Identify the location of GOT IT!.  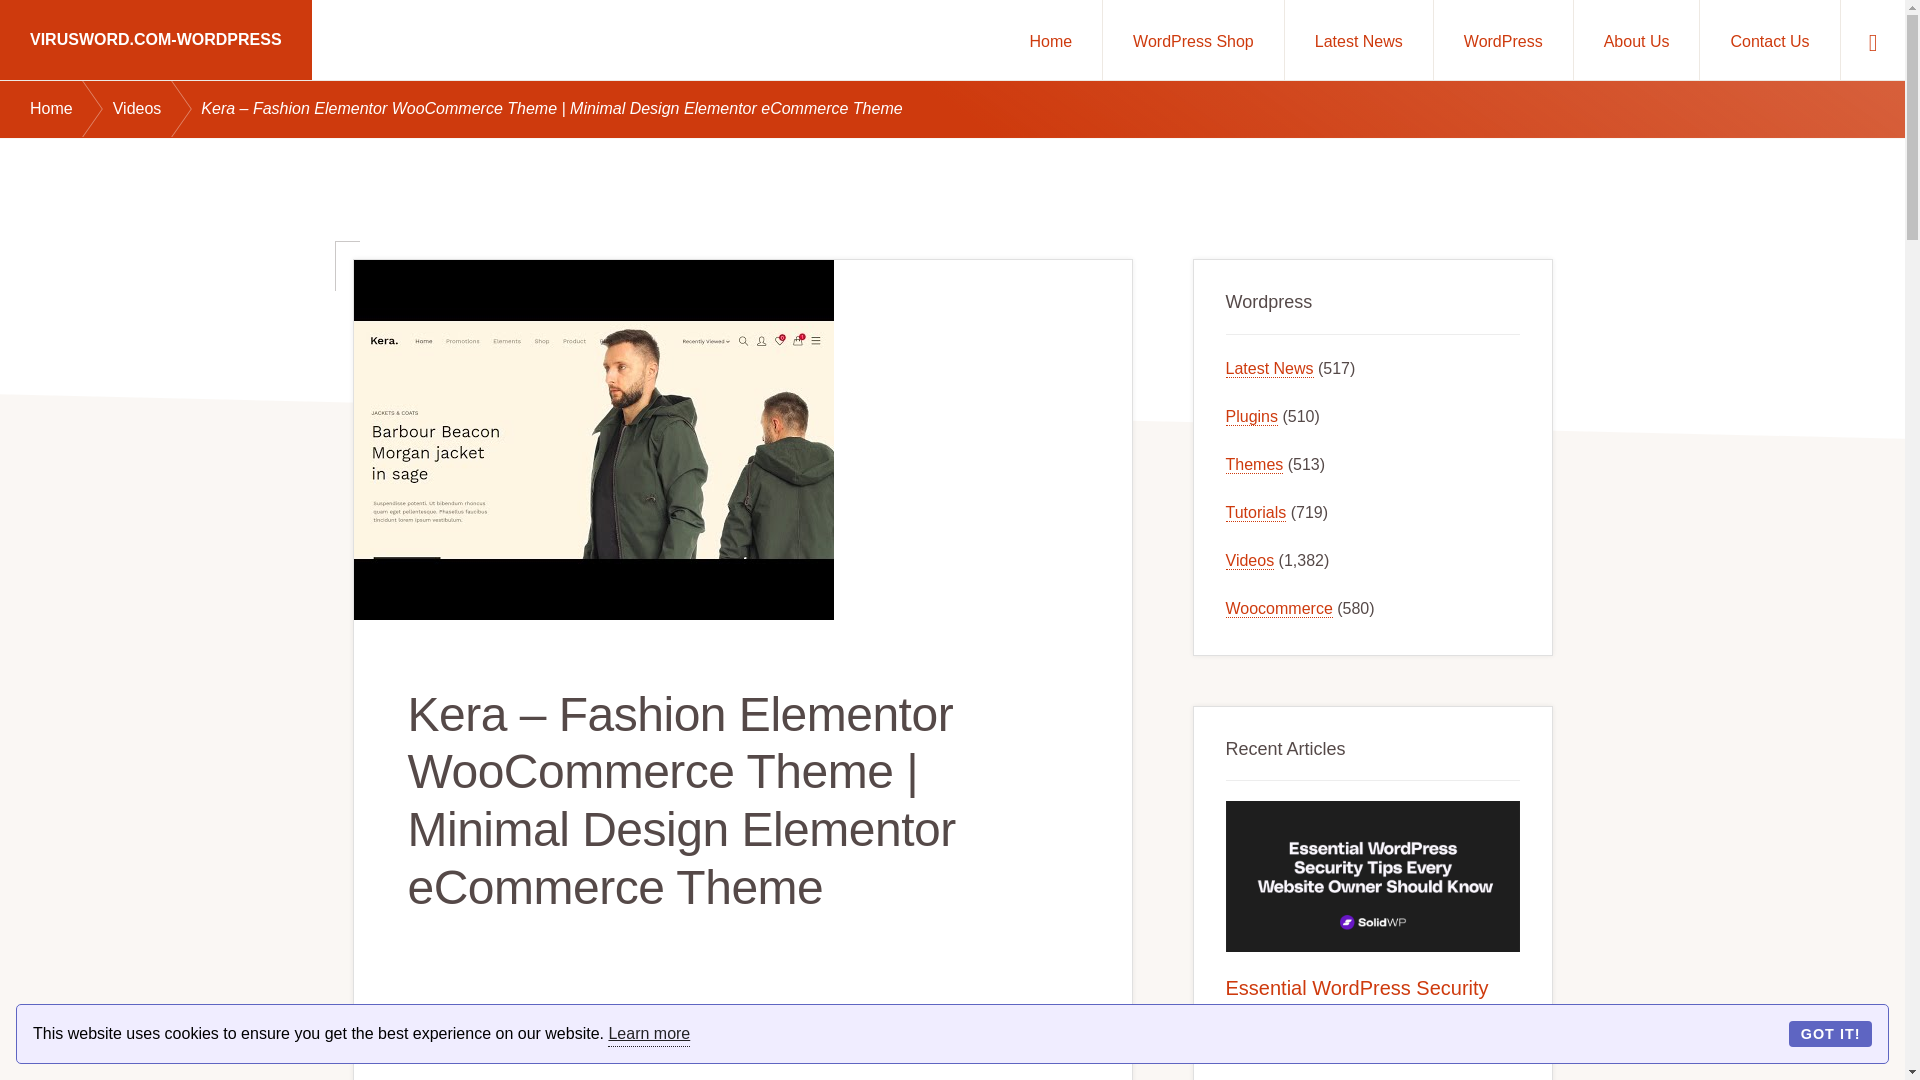
(1830, 1033).